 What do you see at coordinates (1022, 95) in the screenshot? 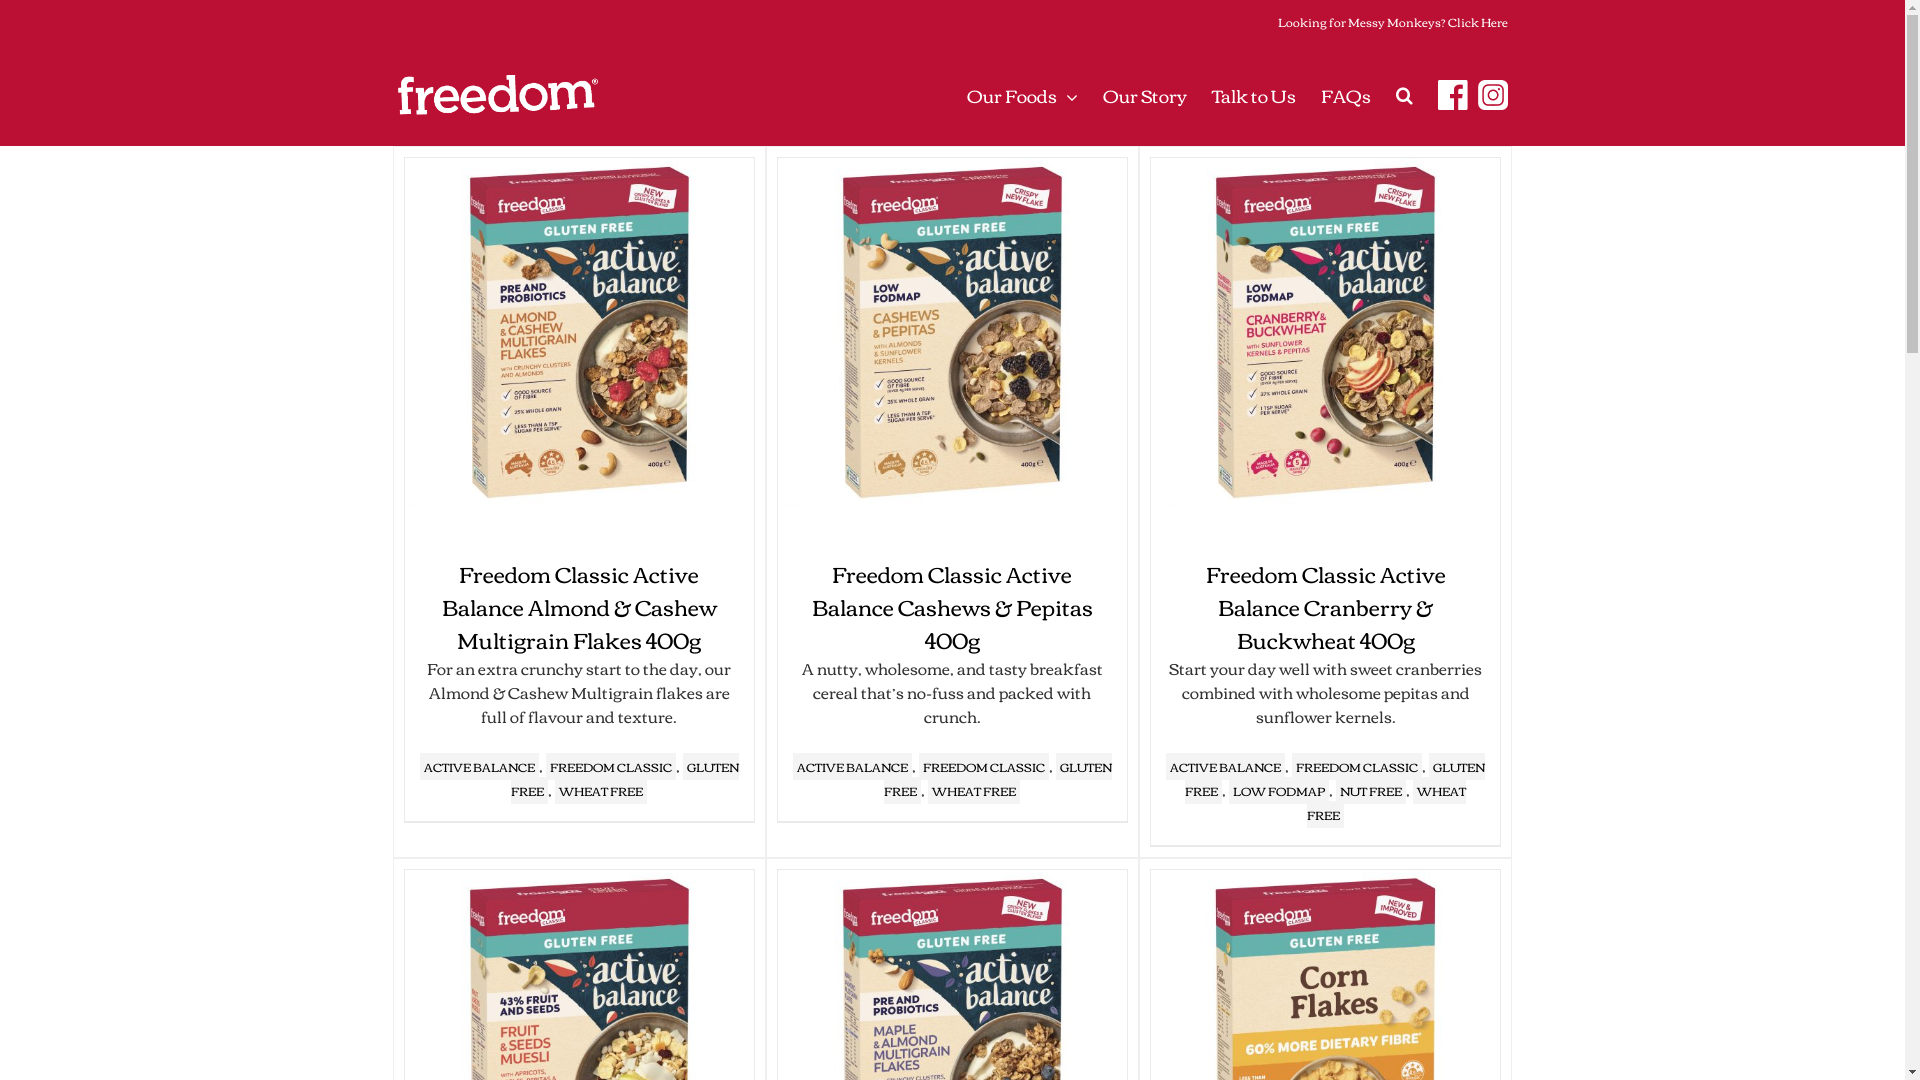
I see `Our Foods` at bounding box center [1022, 95].